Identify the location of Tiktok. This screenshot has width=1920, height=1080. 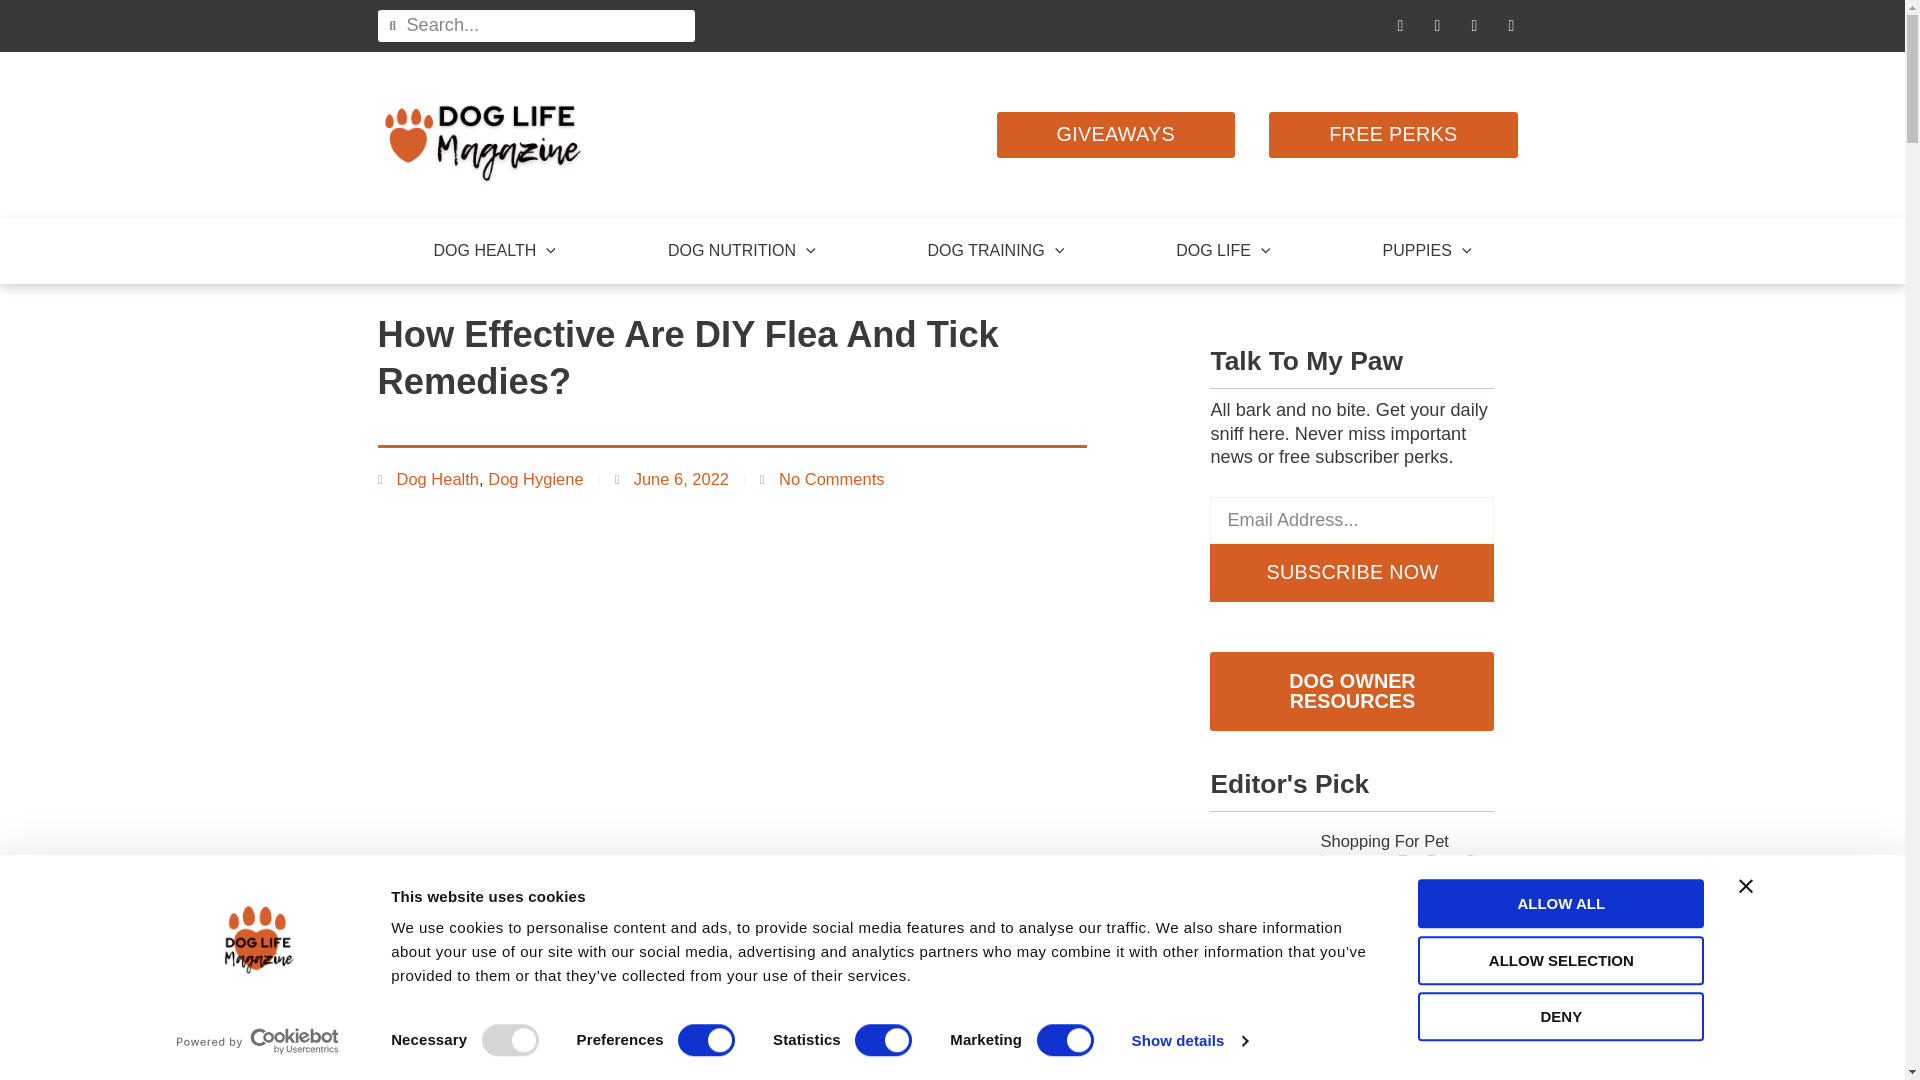
(1438, 26).